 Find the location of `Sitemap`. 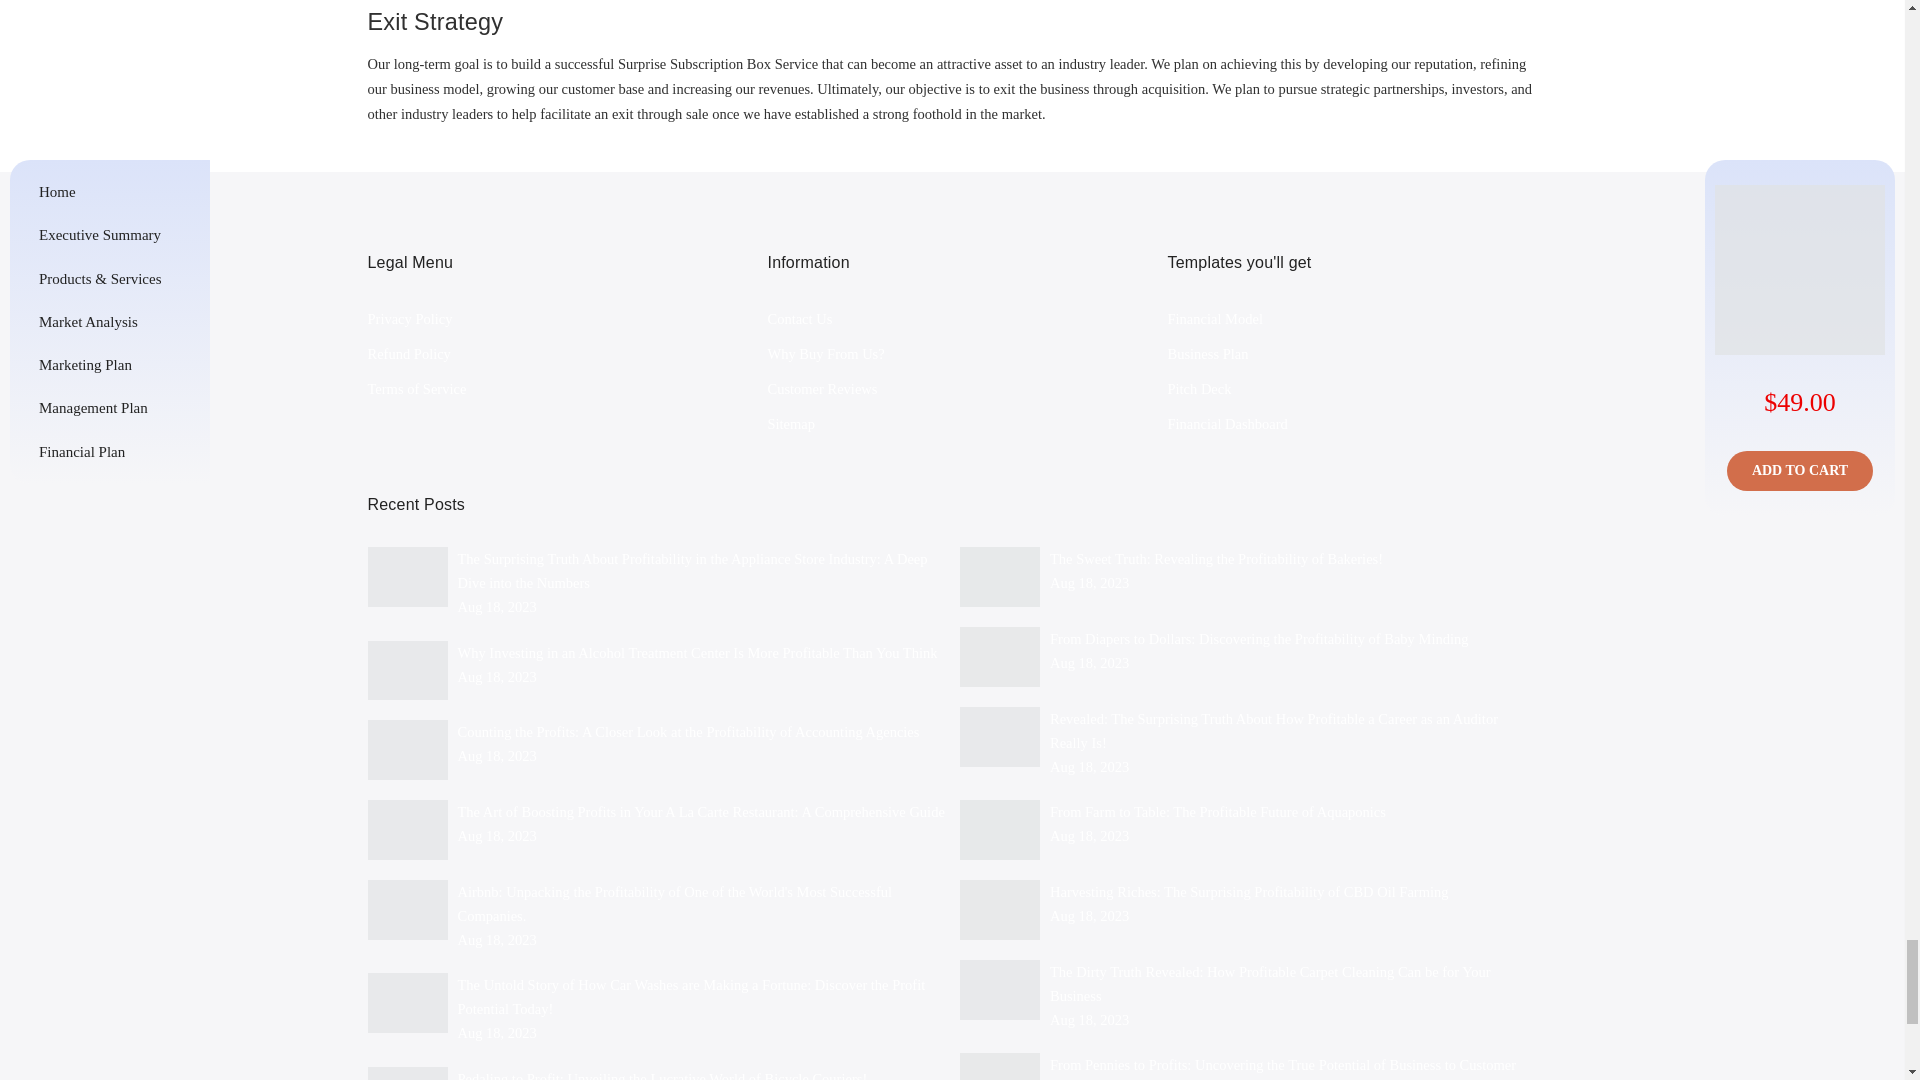

Sitemap is located at coordinates (790, 424).